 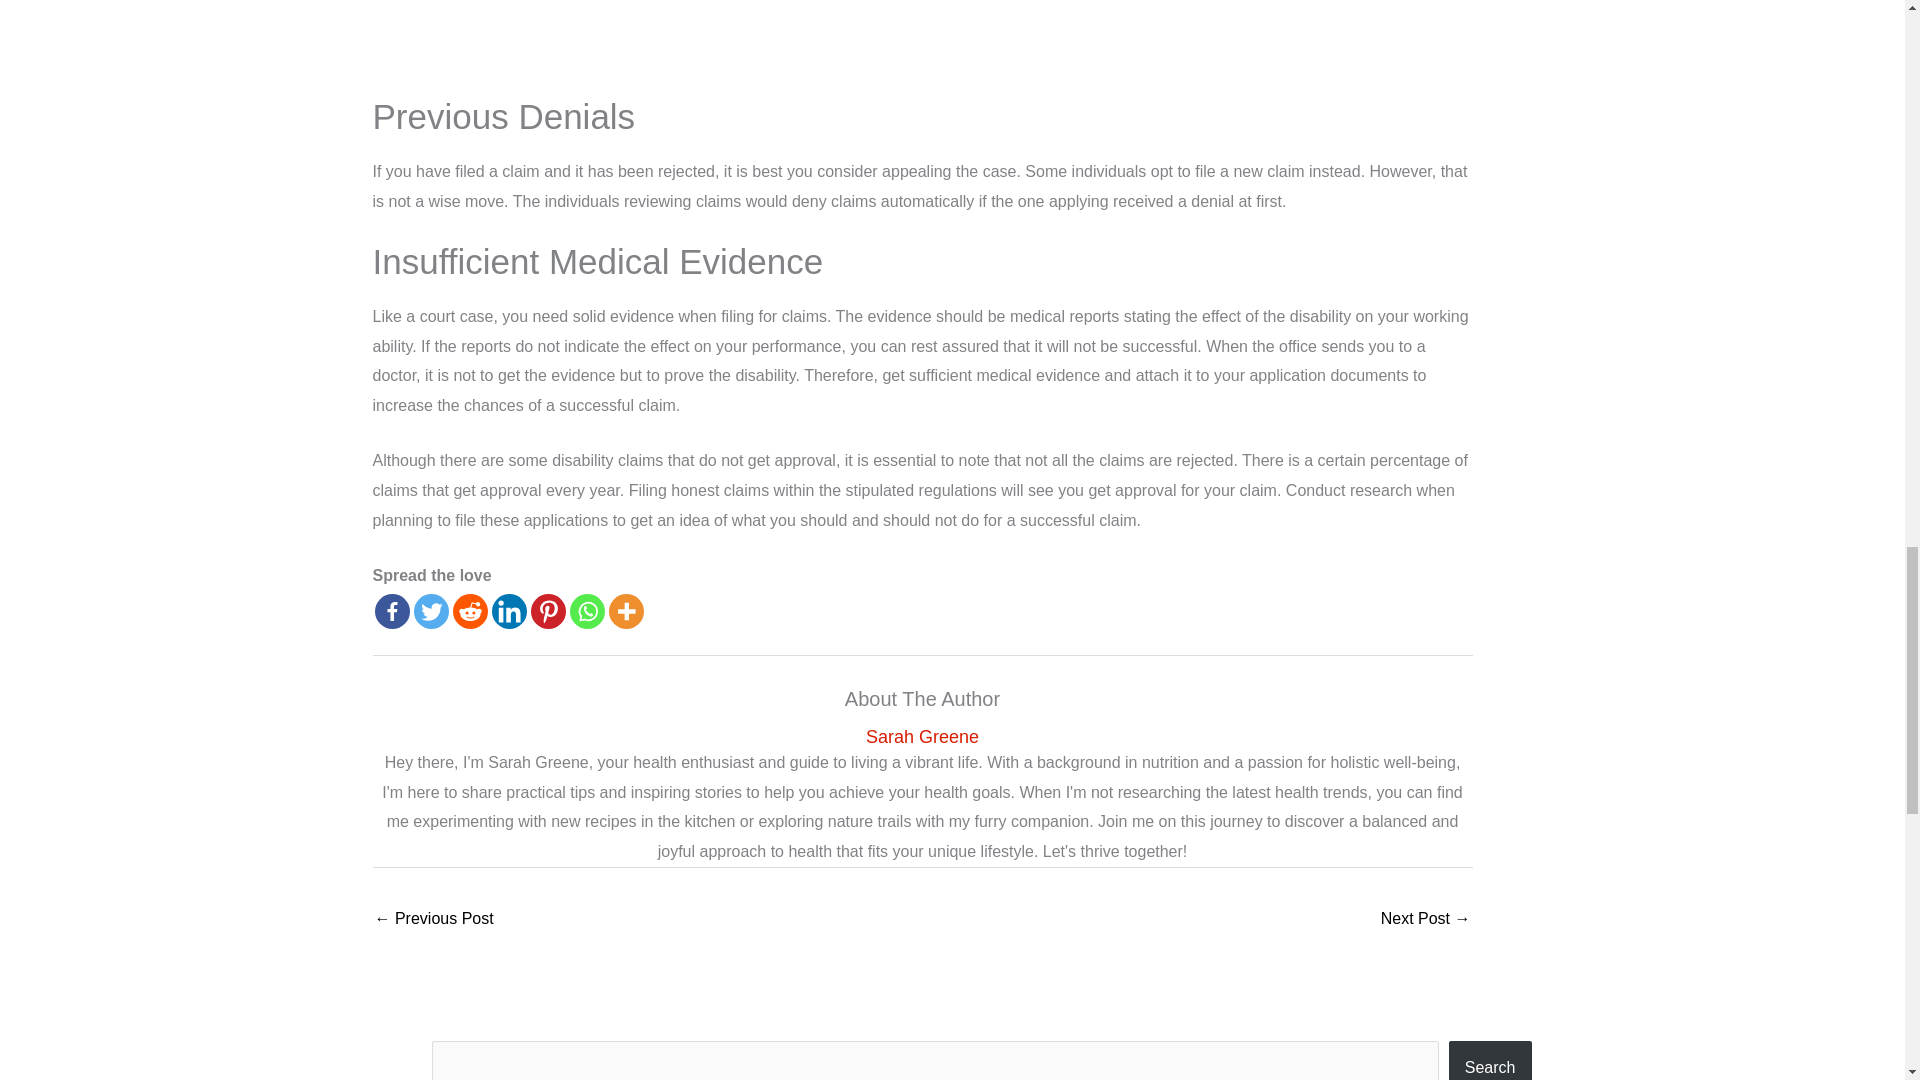 I want to click on person looking sad because of a denied claim, so click(x=922, y=36).